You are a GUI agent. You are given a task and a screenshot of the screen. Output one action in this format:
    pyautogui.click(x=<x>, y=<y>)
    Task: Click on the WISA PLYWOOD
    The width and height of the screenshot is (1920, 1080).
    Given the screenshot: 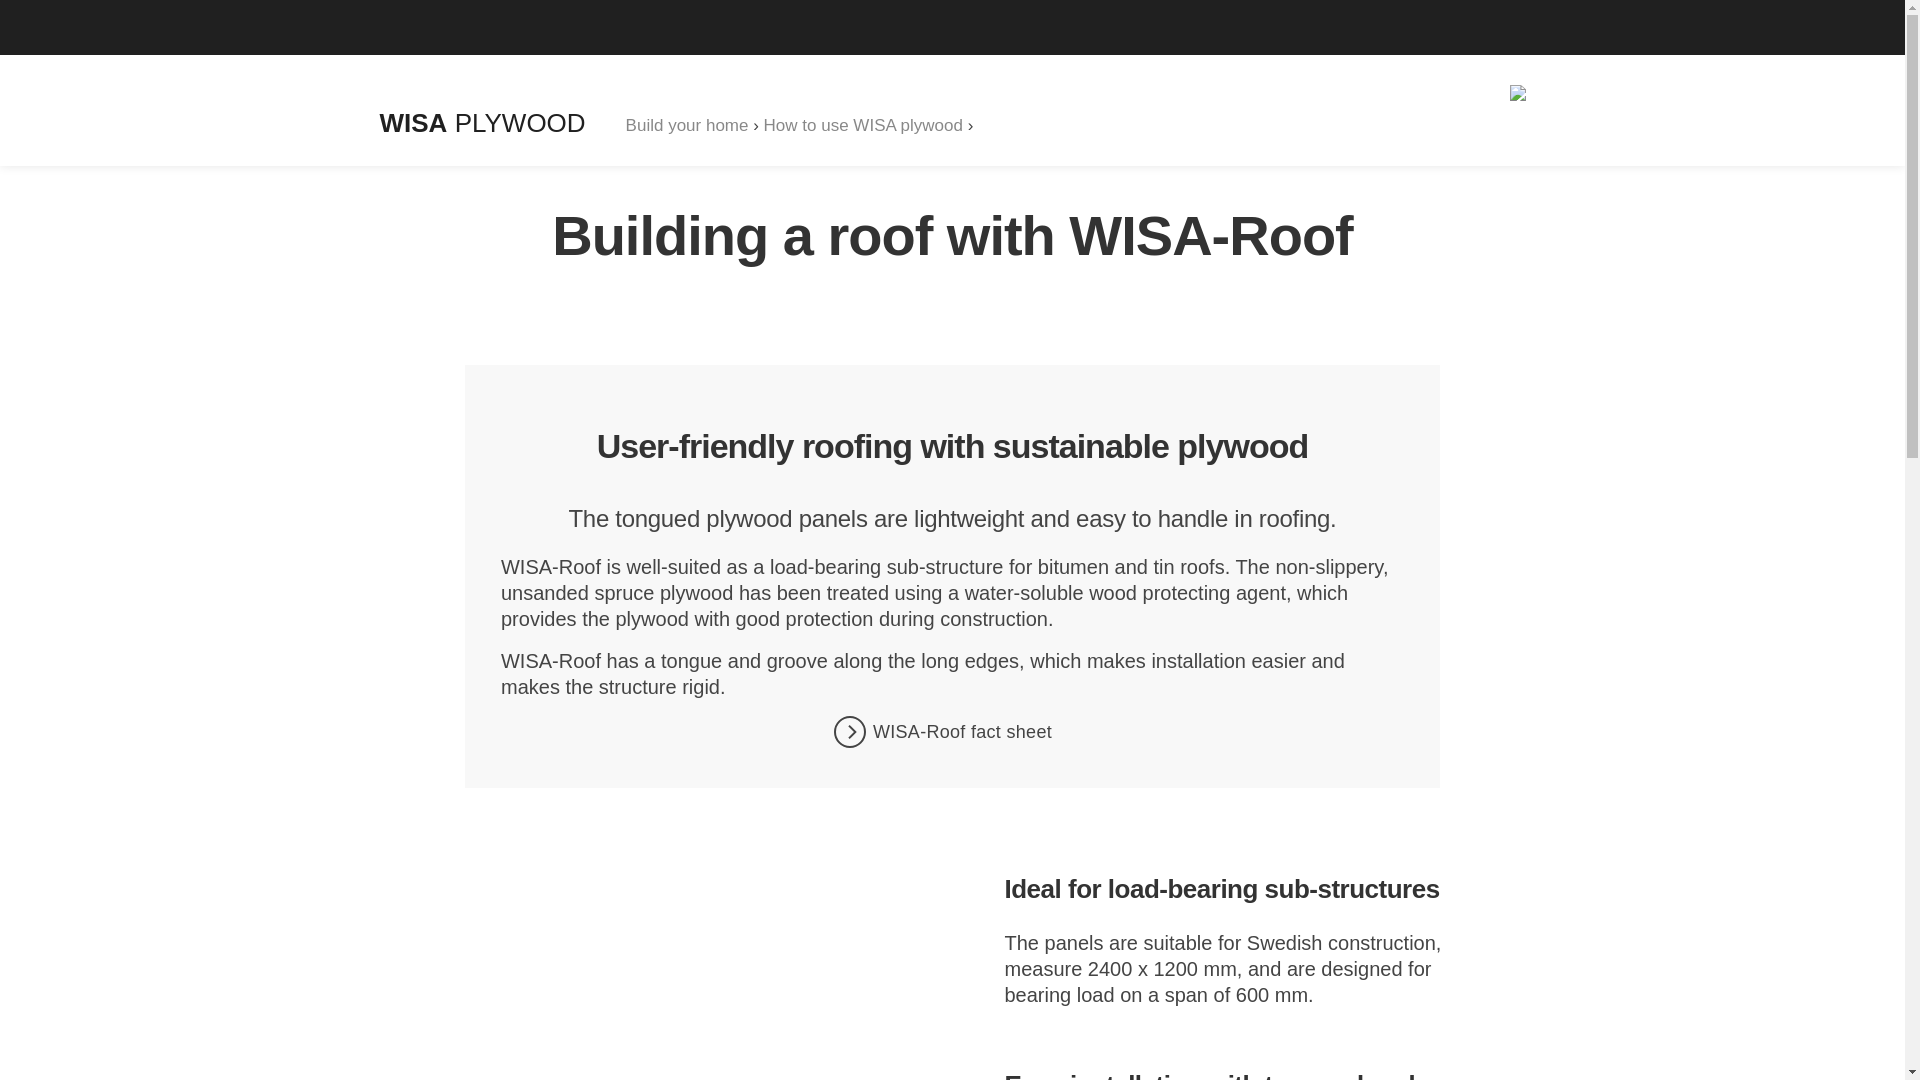 What is the action you would take?
    pyautogui.click(x=482, y=123)
    